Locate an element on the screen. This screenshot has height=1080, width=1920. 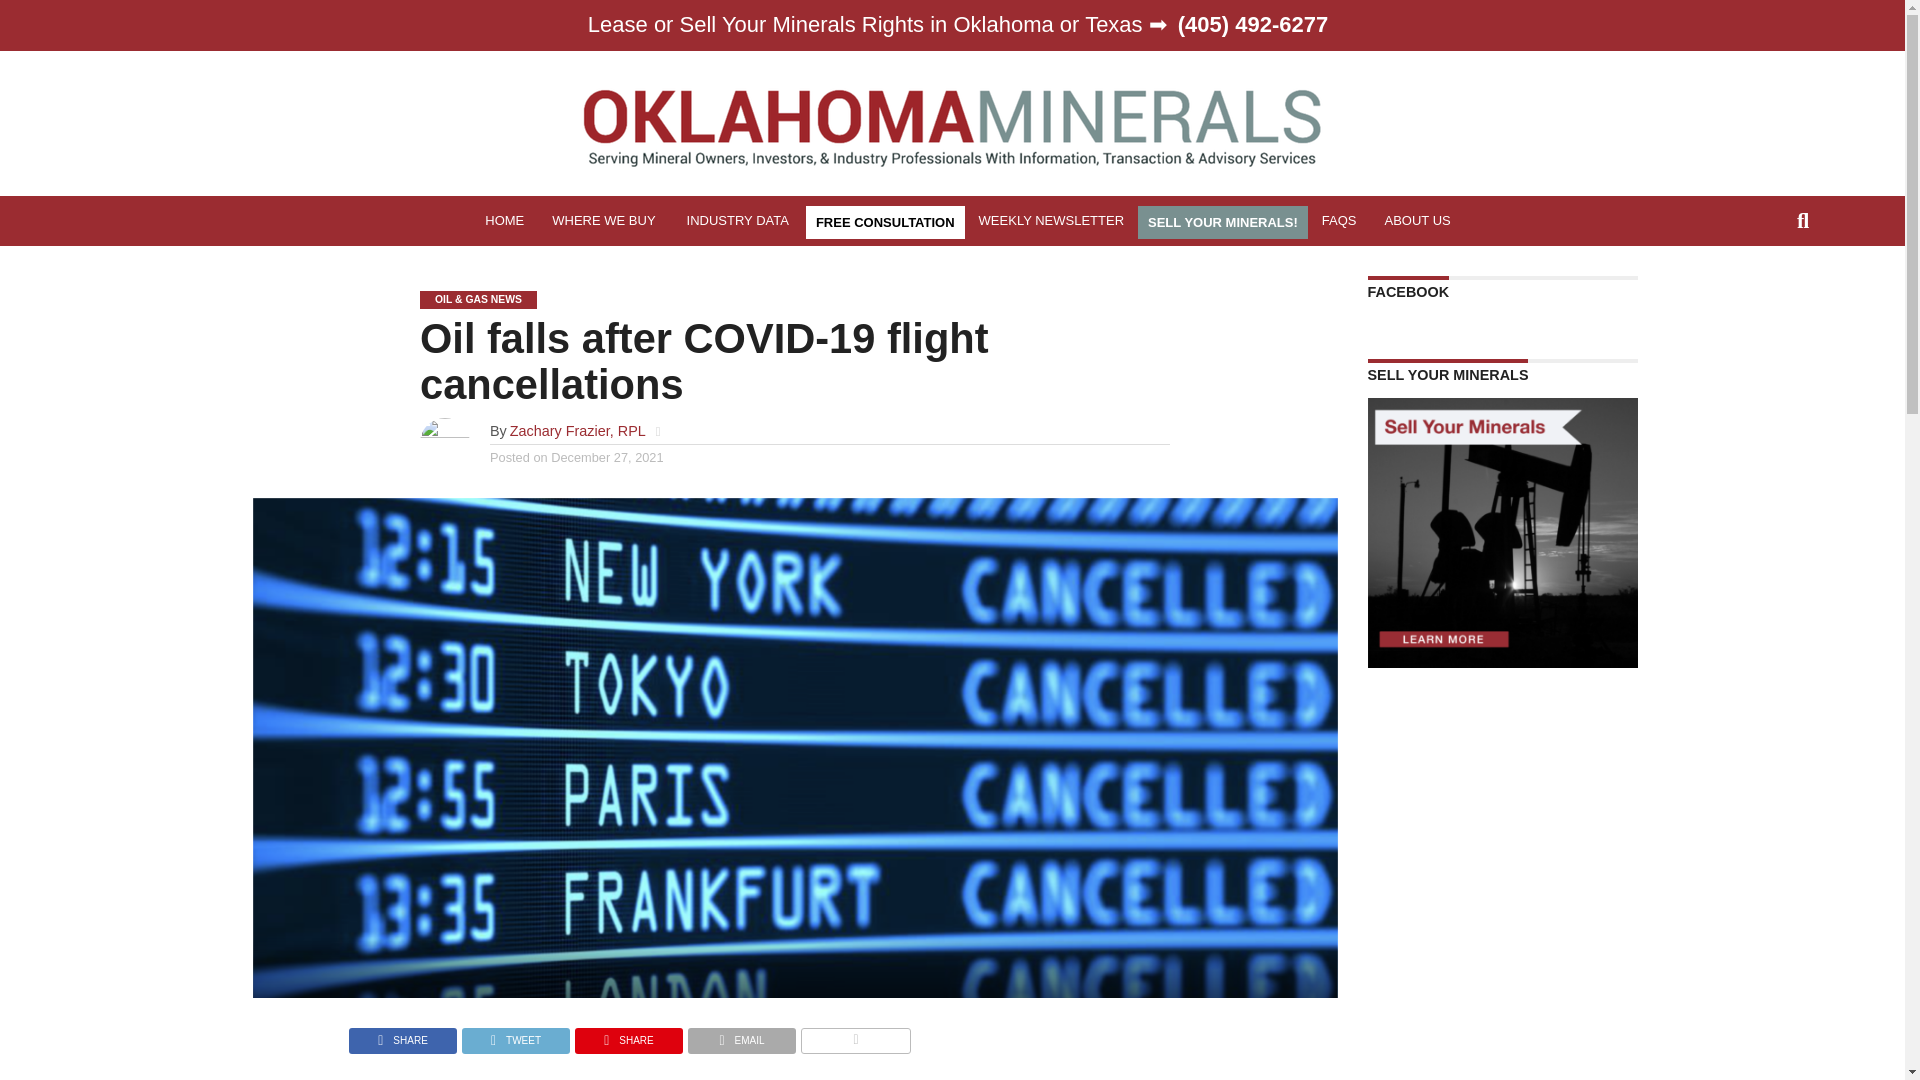
HOME is located at coordinates (504, 220).